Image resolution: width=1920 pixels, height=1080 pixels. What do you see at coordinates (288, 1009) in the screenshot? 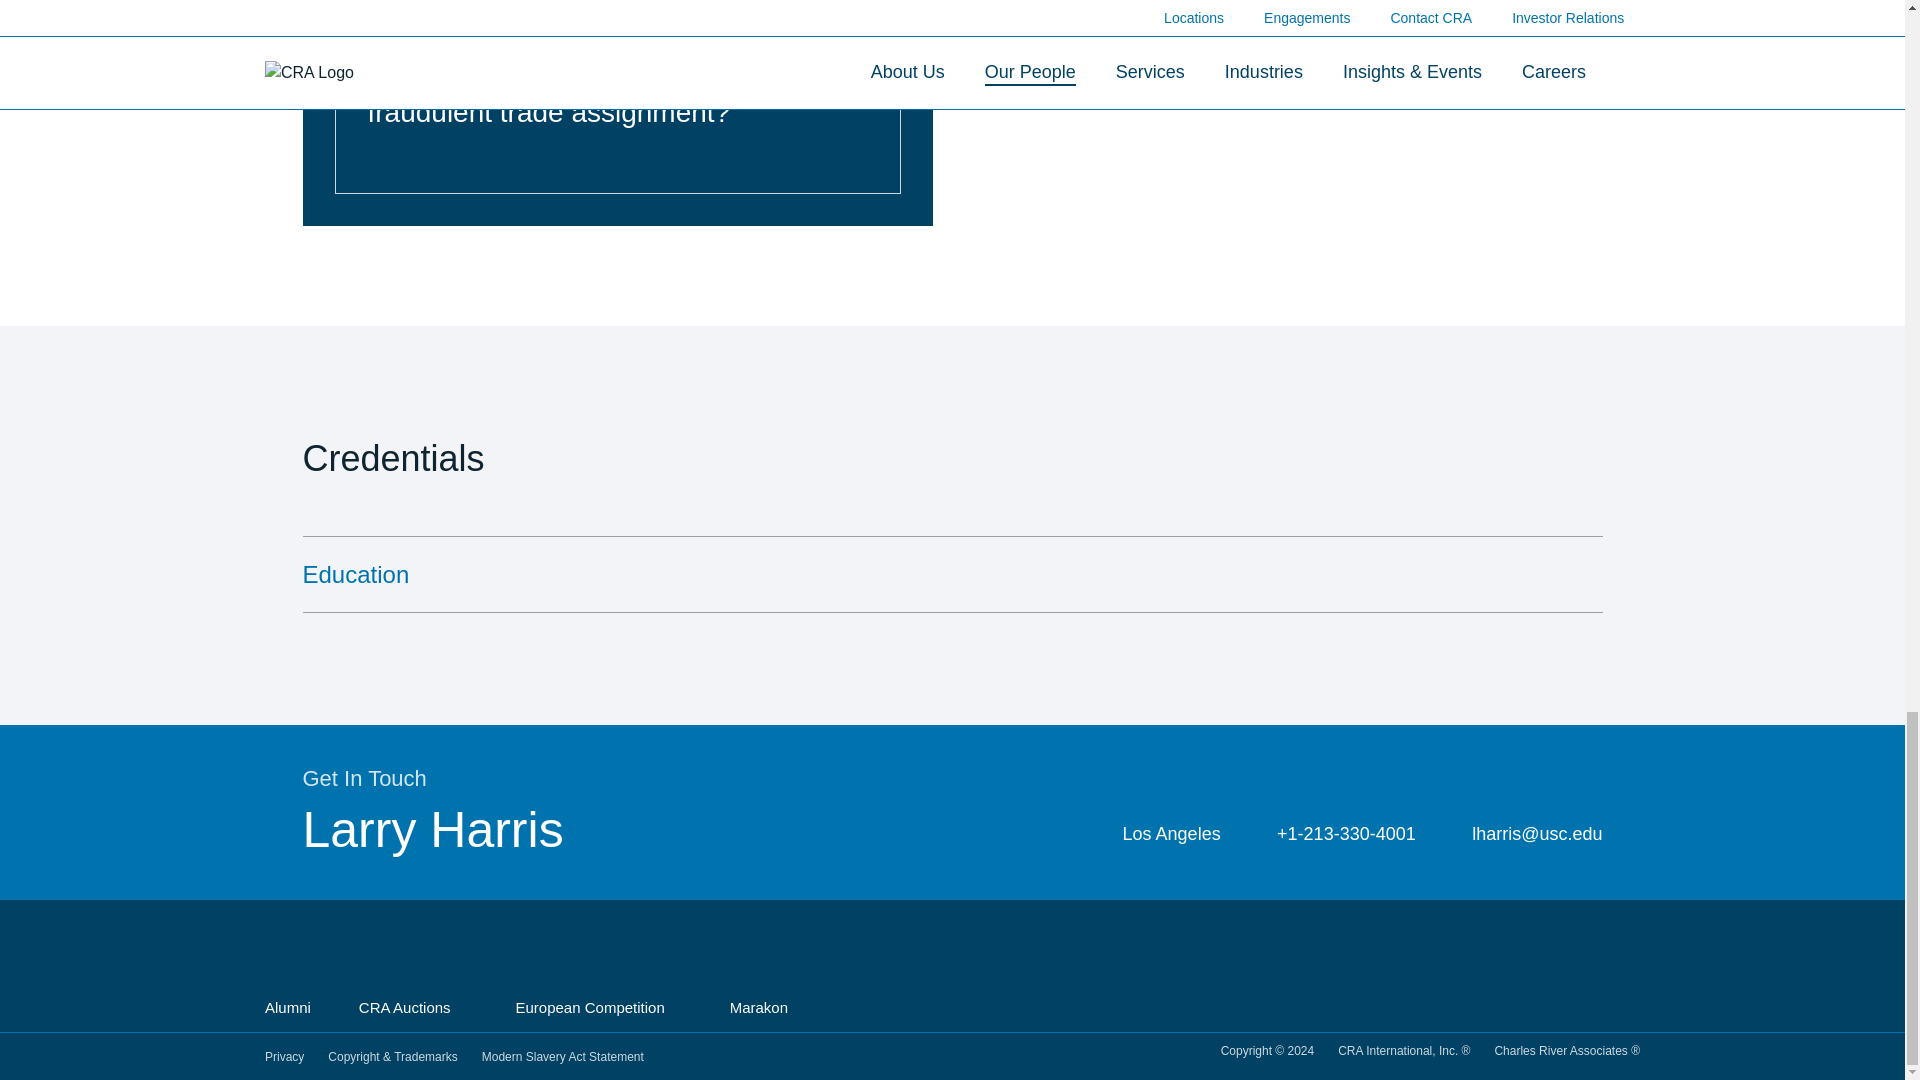
I see `Alumni` at bounding box center [288, 1009].